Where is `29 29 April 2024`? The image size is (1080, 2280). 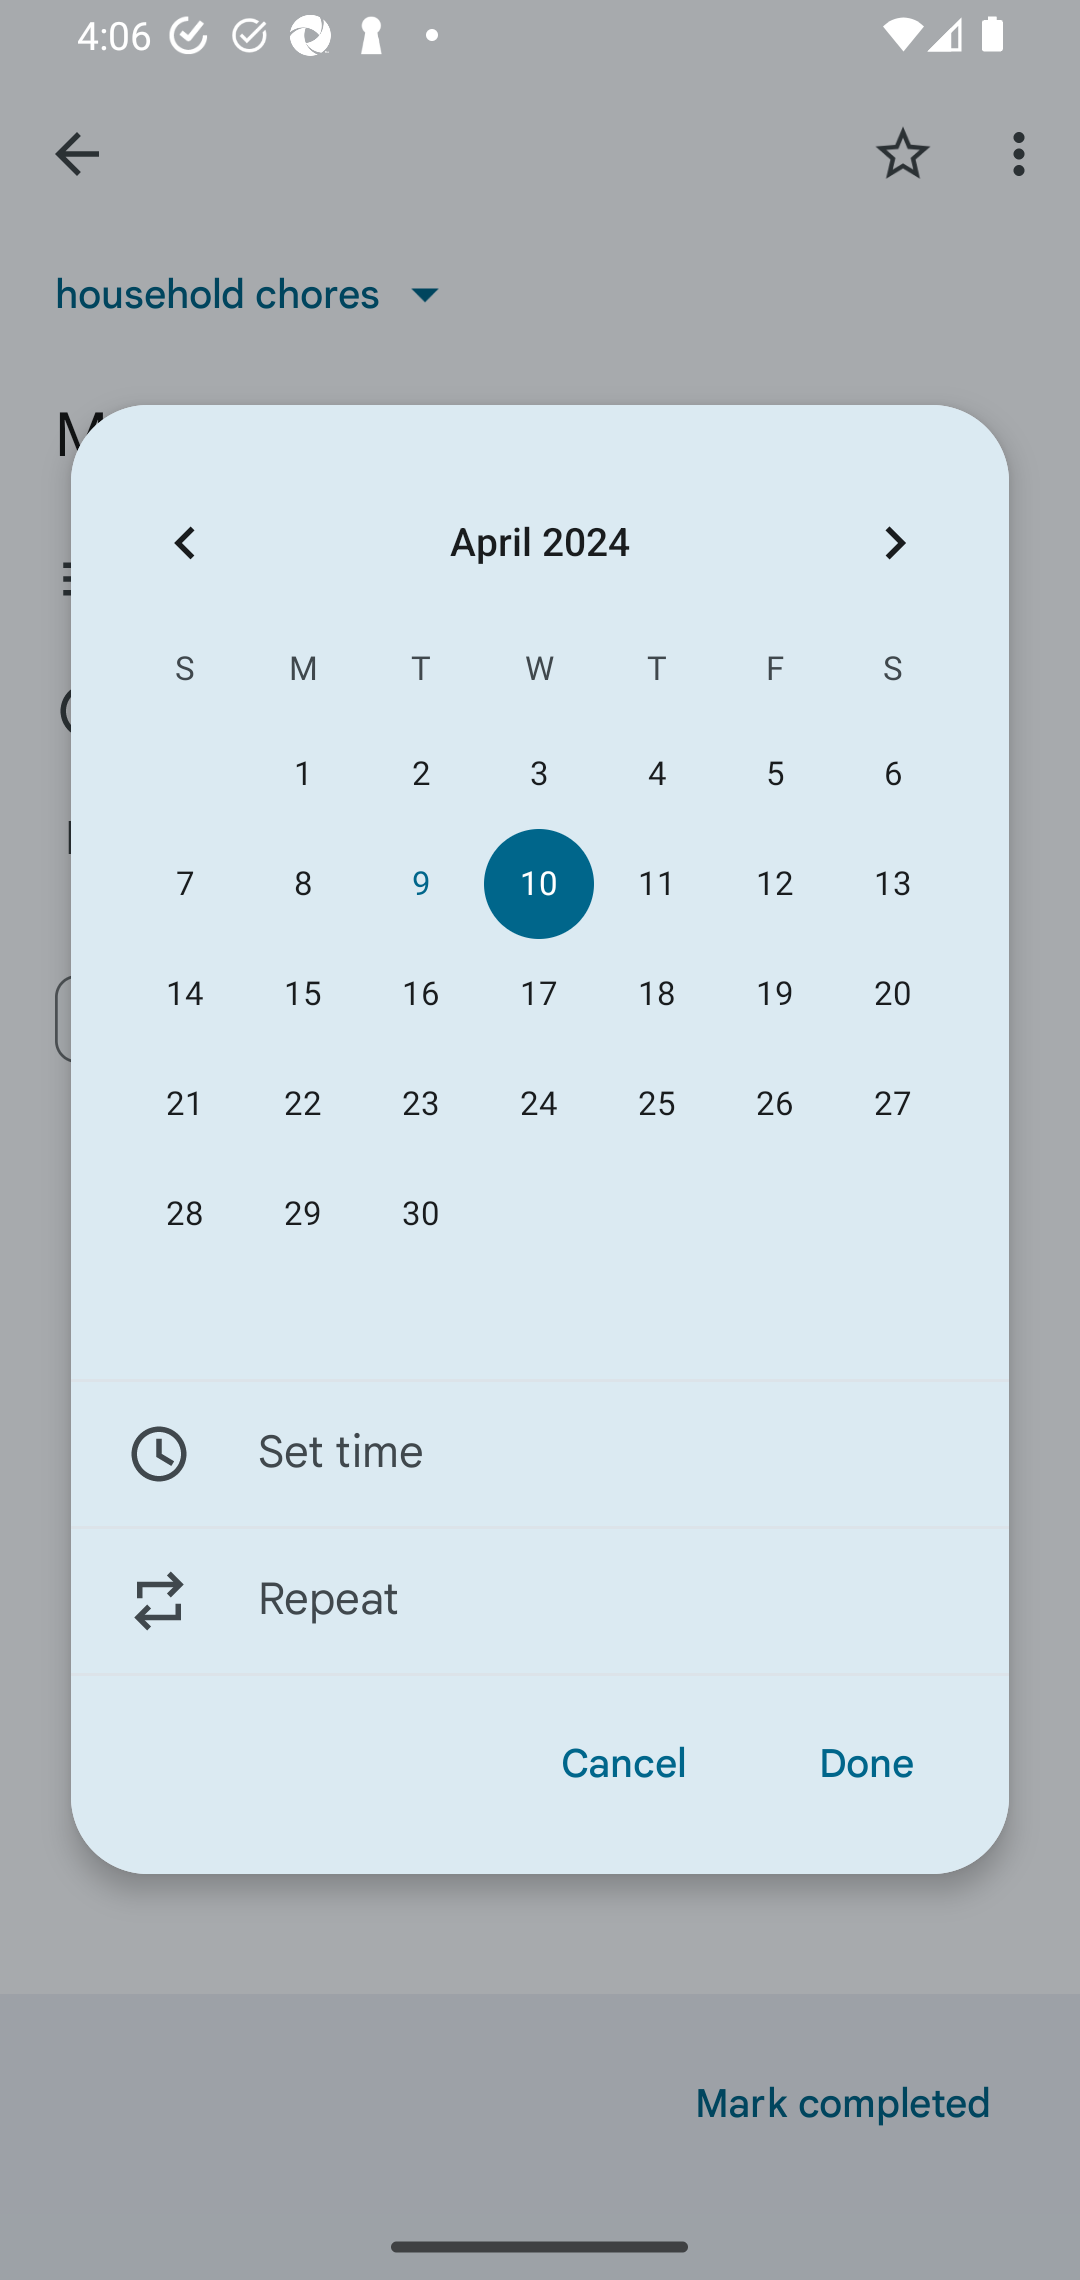 29 29 April 2024 is located at coordinates (302, 1214).